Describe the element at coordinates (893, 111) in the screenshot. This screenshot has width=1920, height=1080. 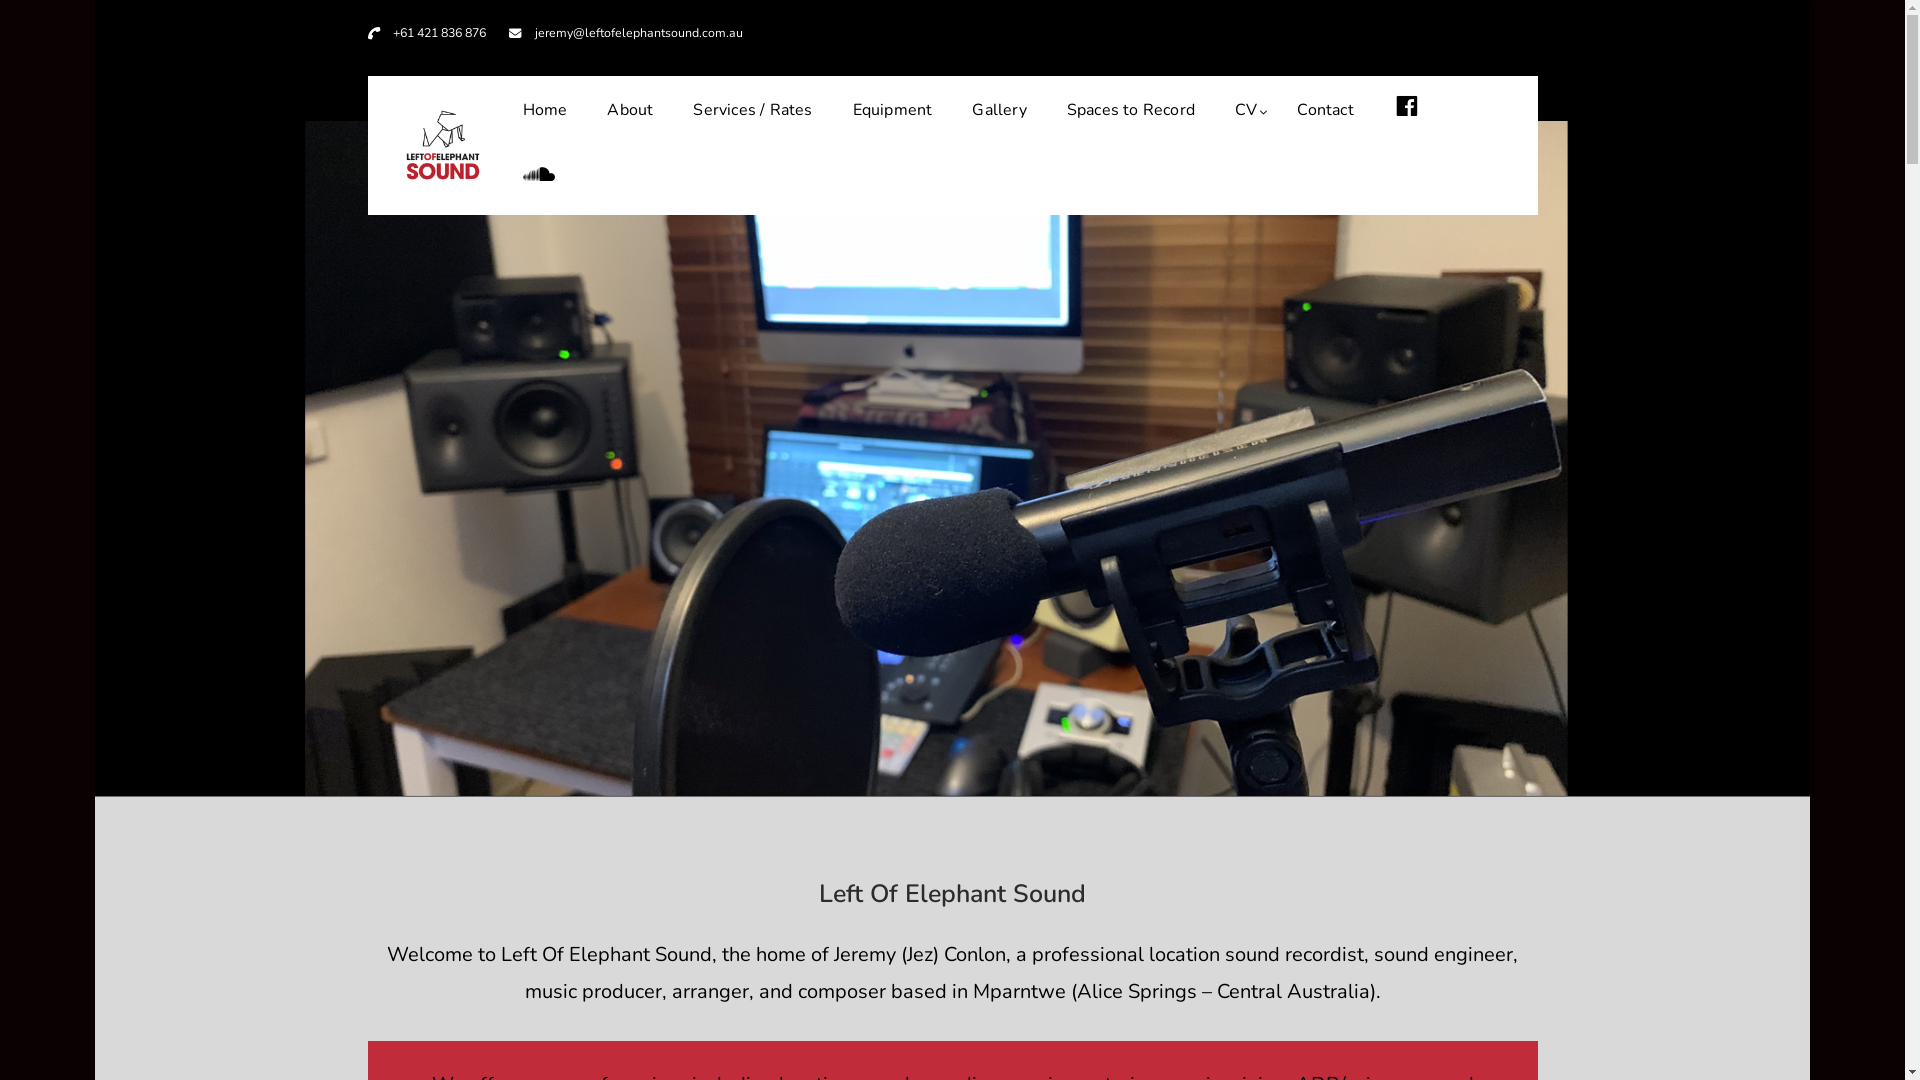
I see `Equipment` at that location.